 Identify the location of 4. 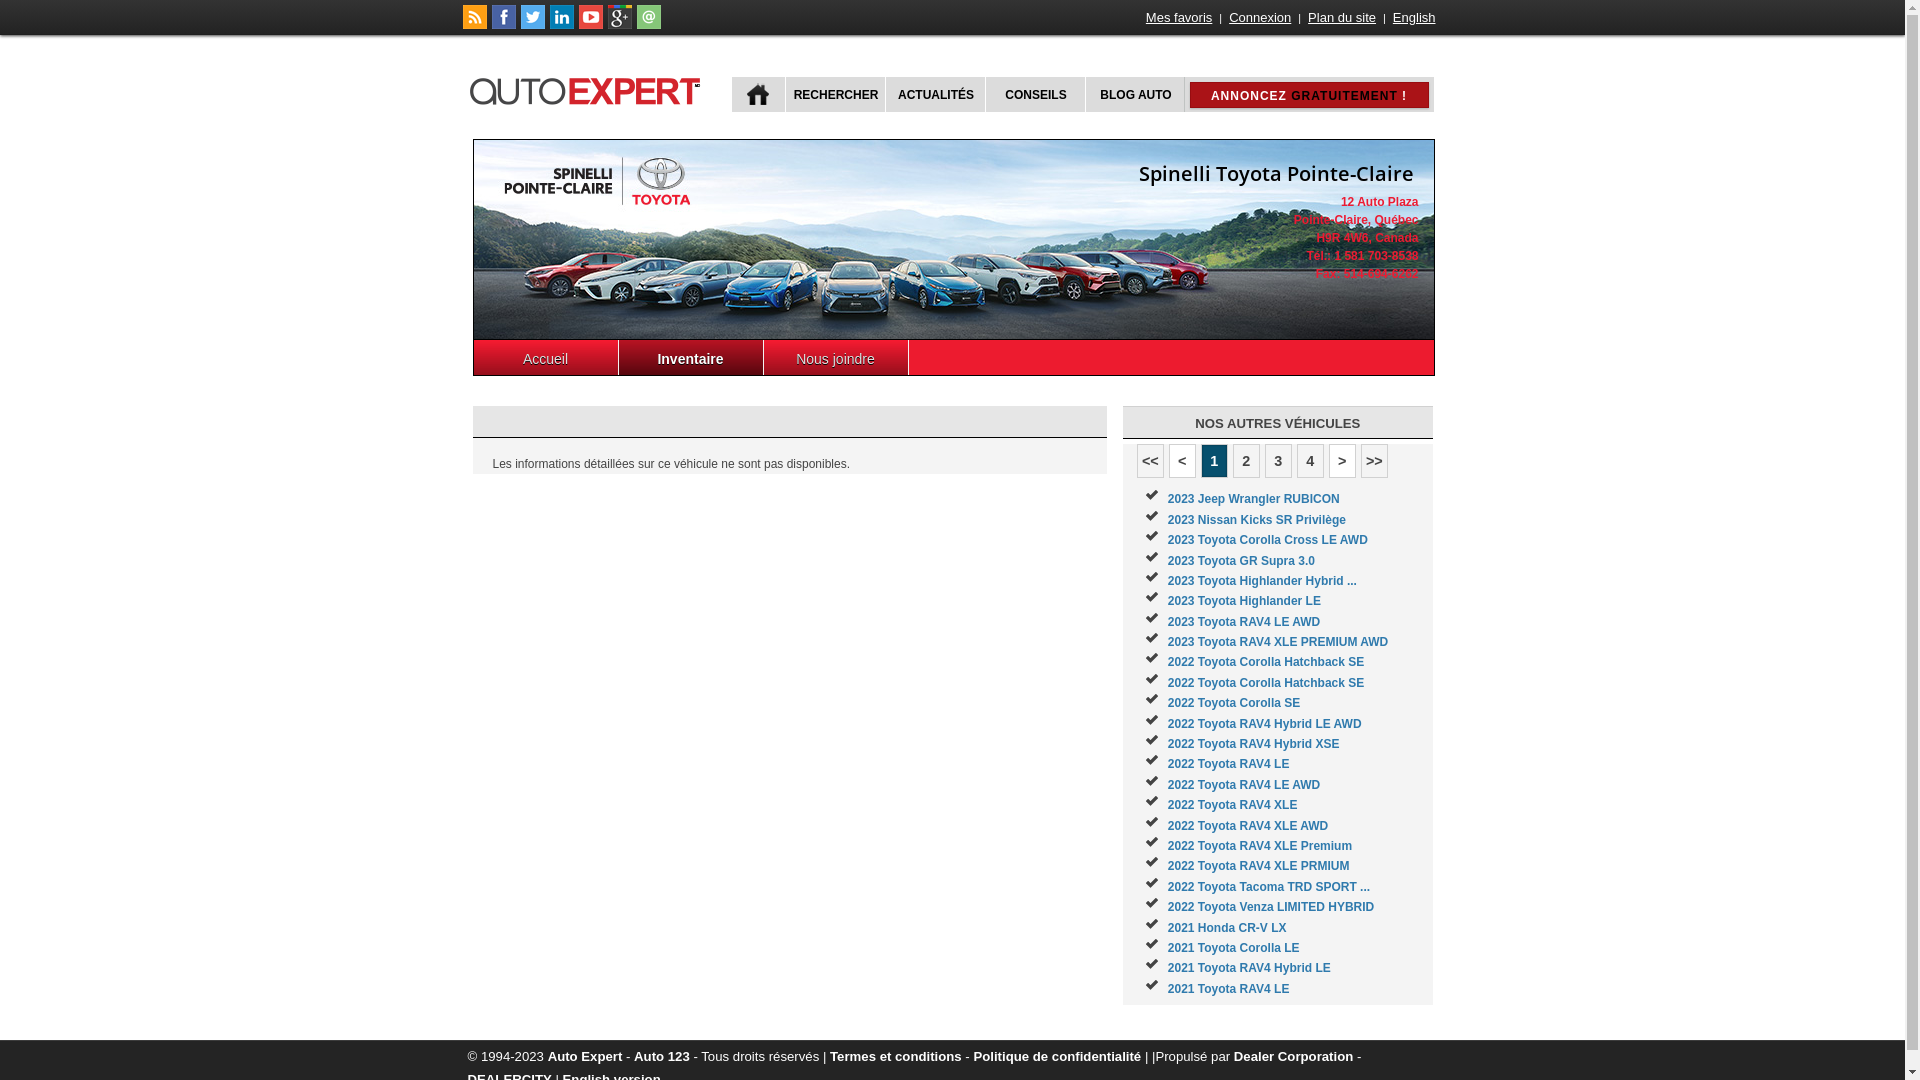
(1310, 461).